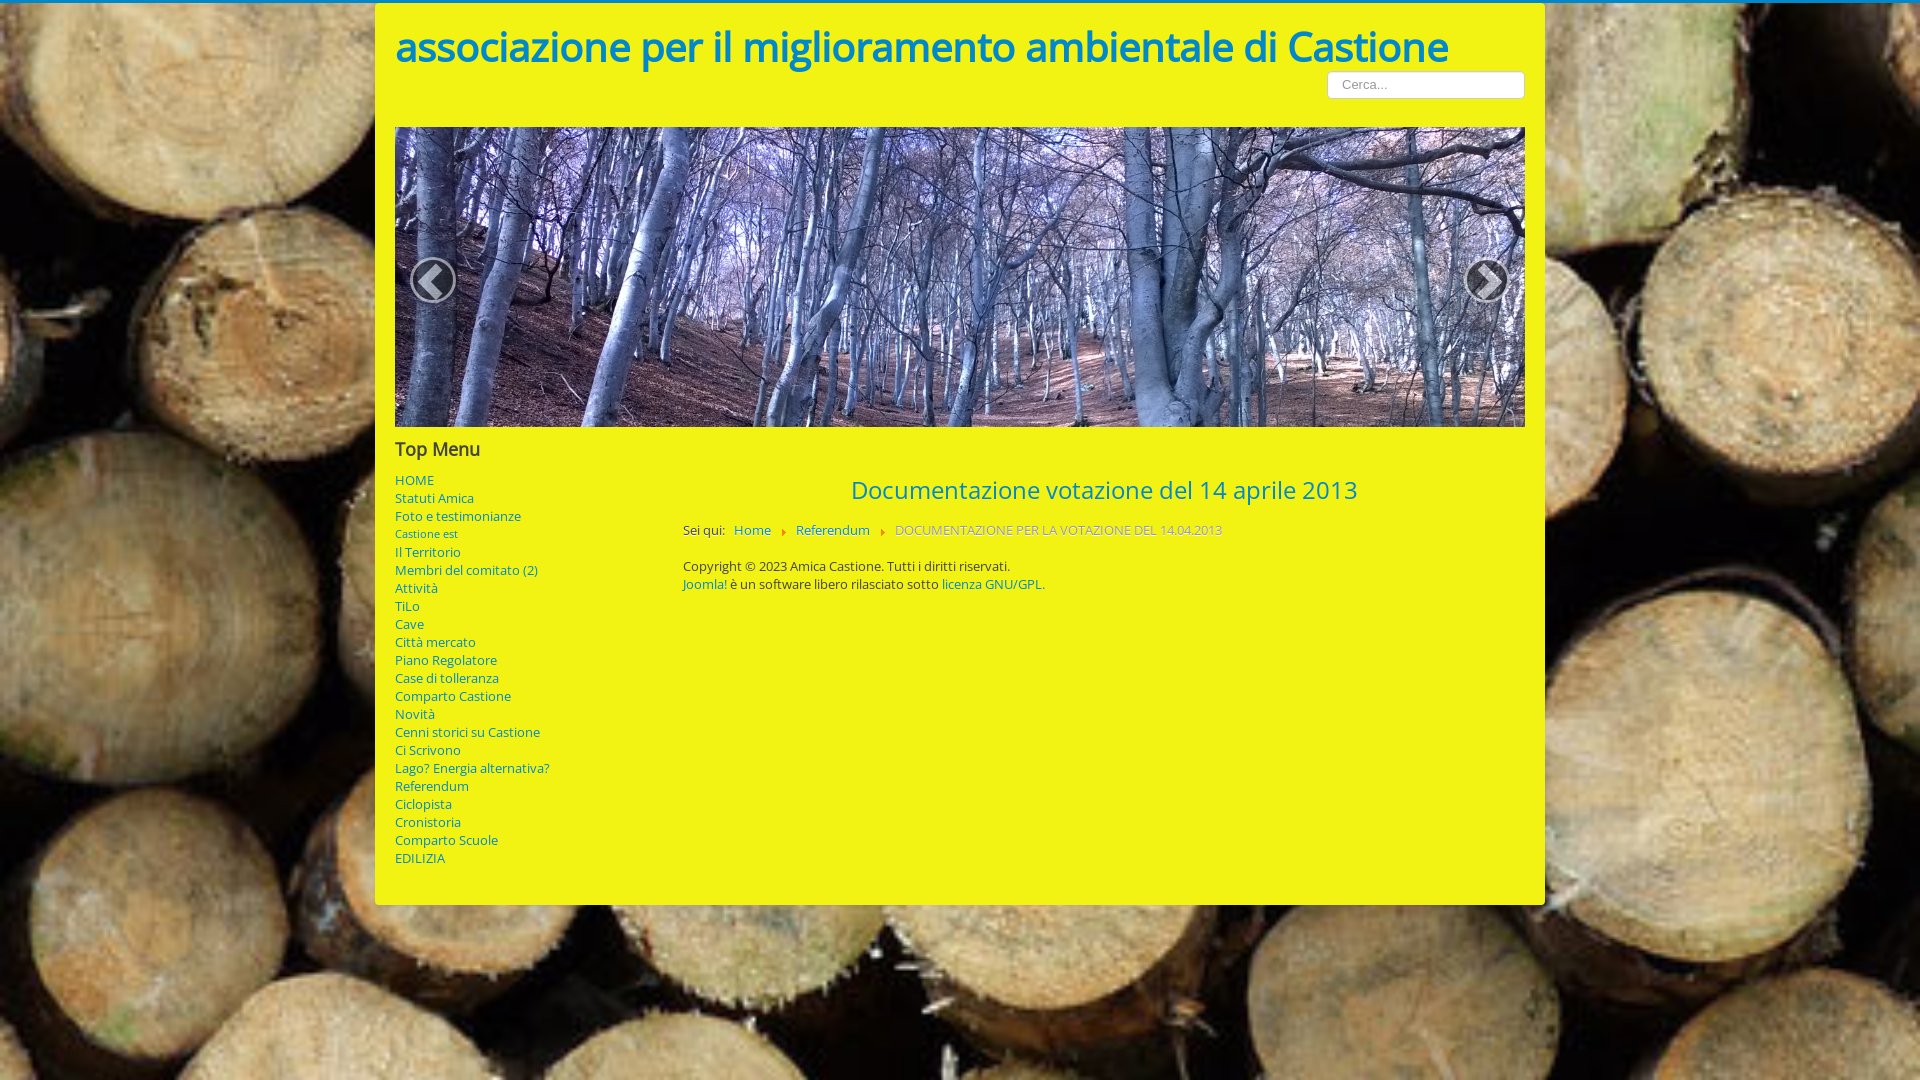  Describe the element at coordinates (527, 858) in the screenshot. I see `EDILIZIA` at that location.